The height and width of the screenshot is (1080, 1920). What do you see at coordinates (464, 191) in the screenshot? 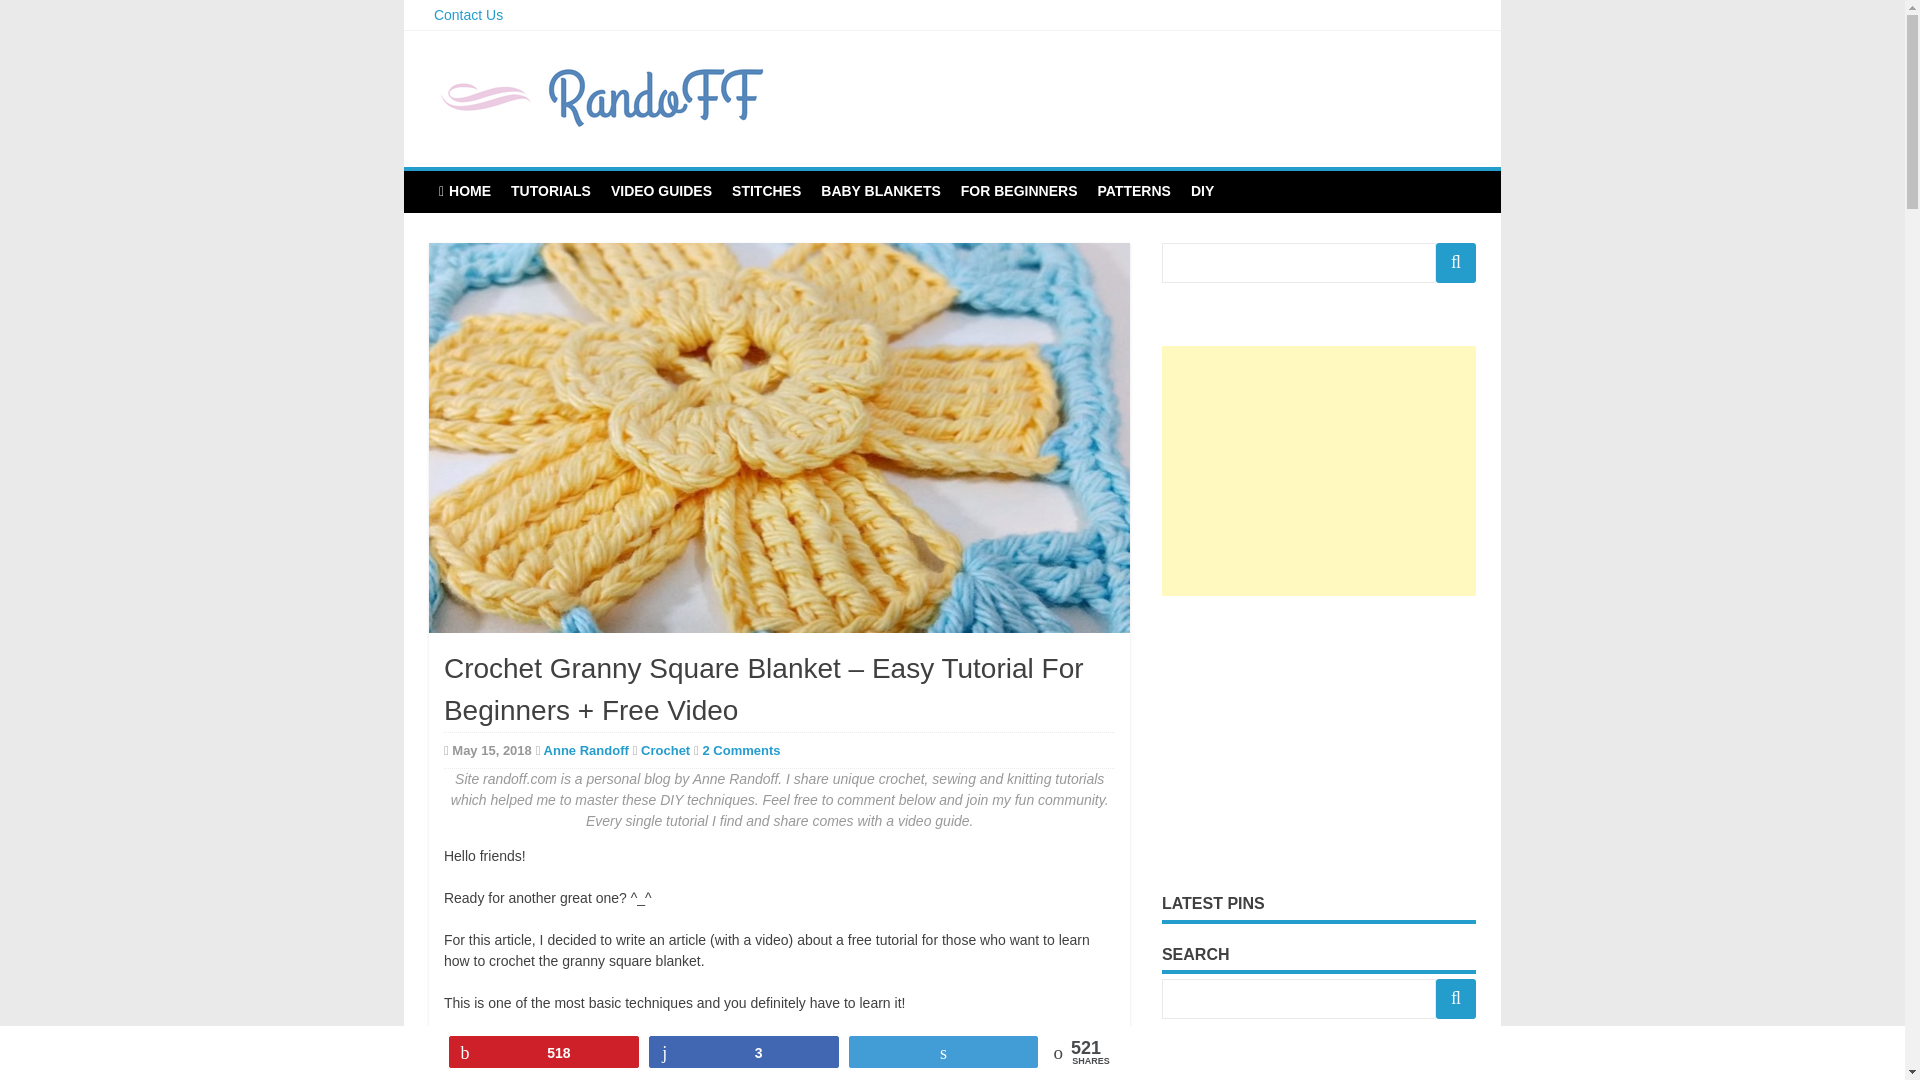
I see `HOME` at bounding box center [464, 191].